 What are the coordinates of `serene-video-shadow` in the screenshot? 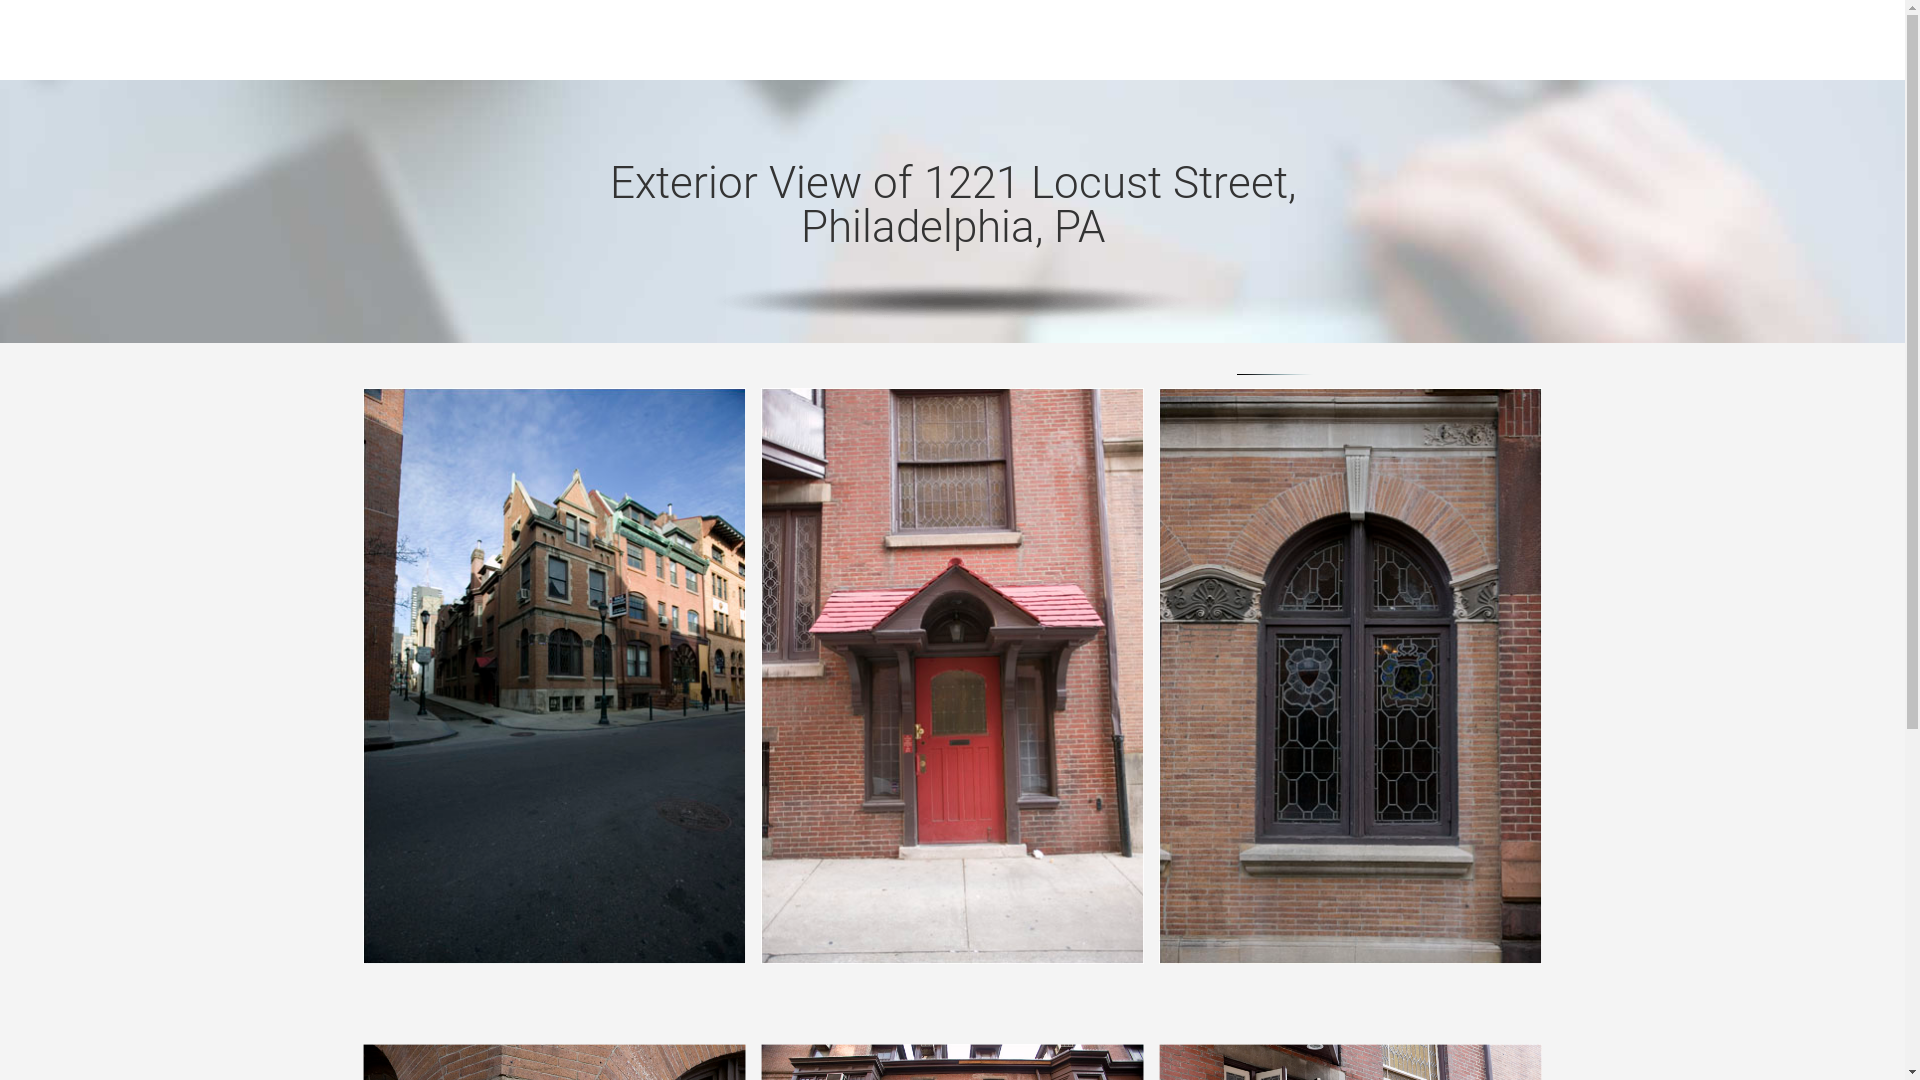 It's located at (952, 302).